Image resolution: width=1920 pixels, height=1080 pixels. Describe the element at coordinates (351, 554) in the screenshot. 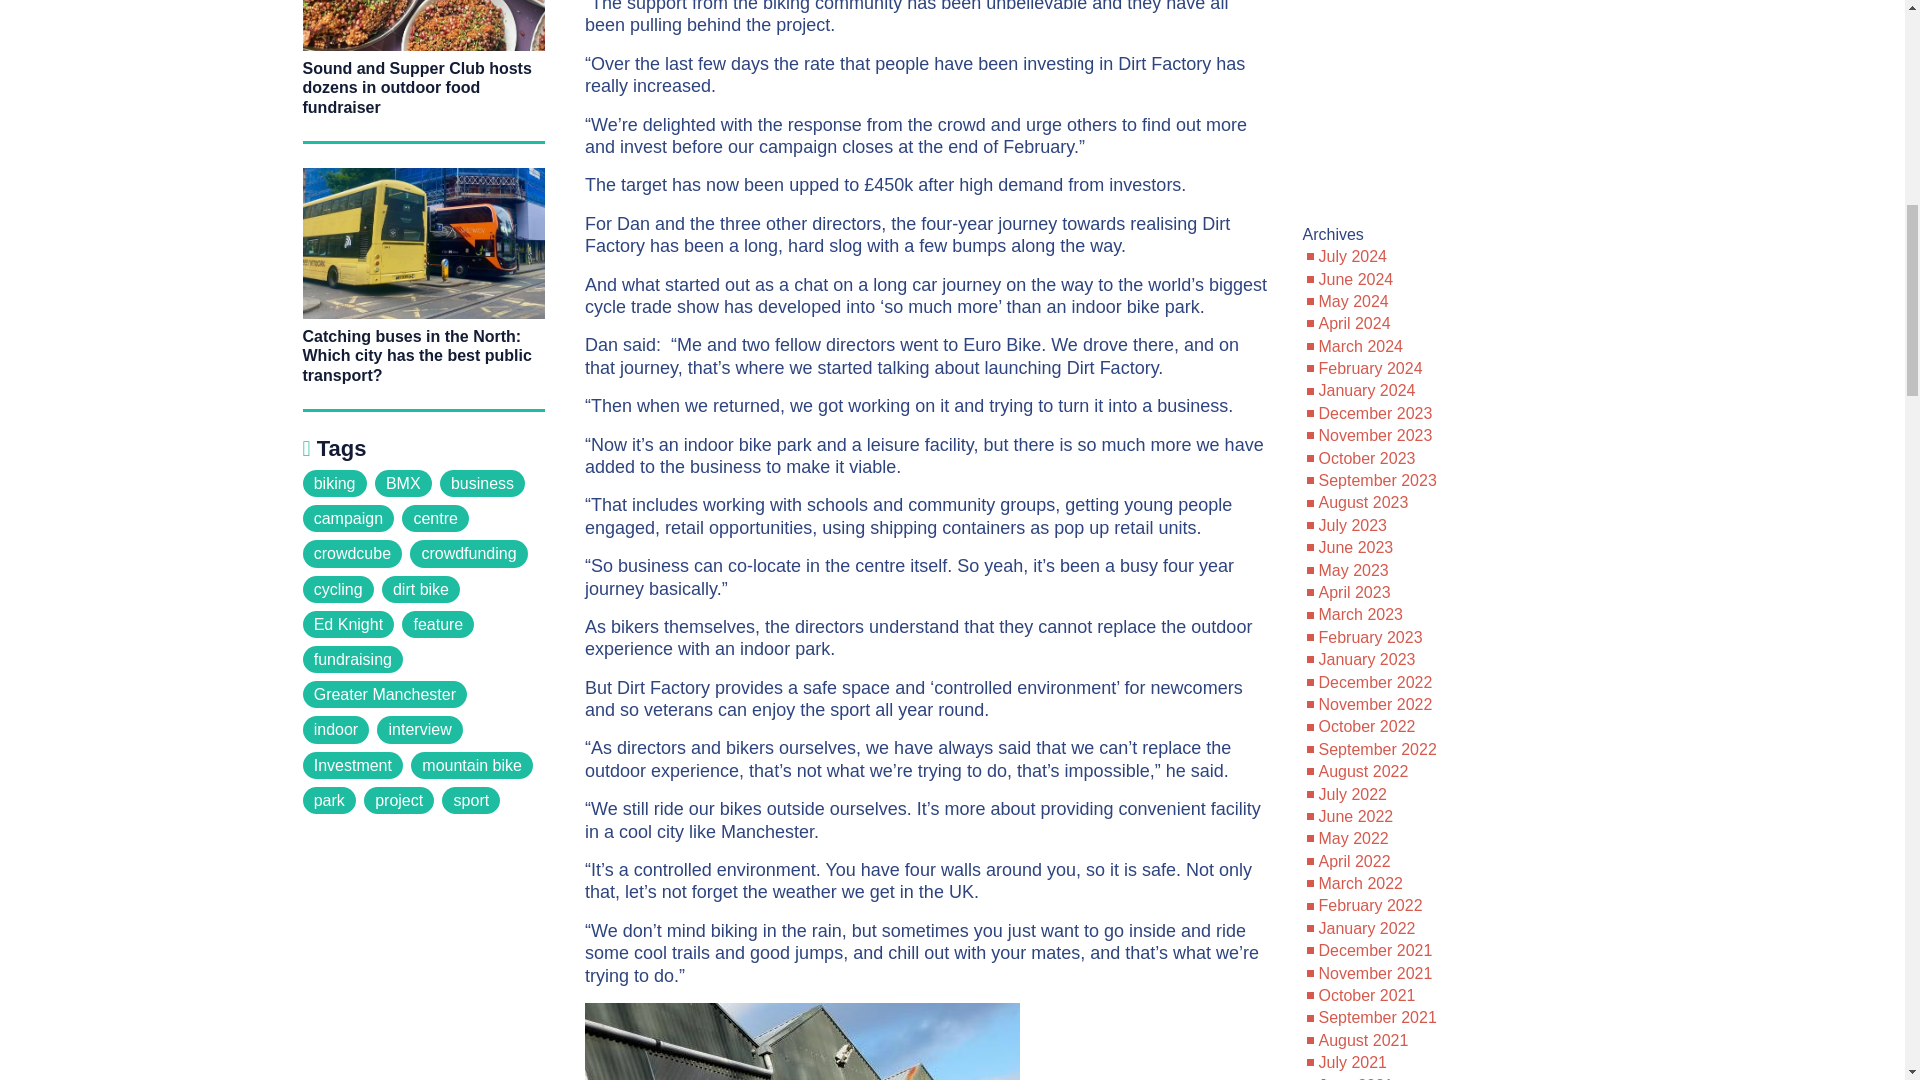

I see `crowdcube` at that location.